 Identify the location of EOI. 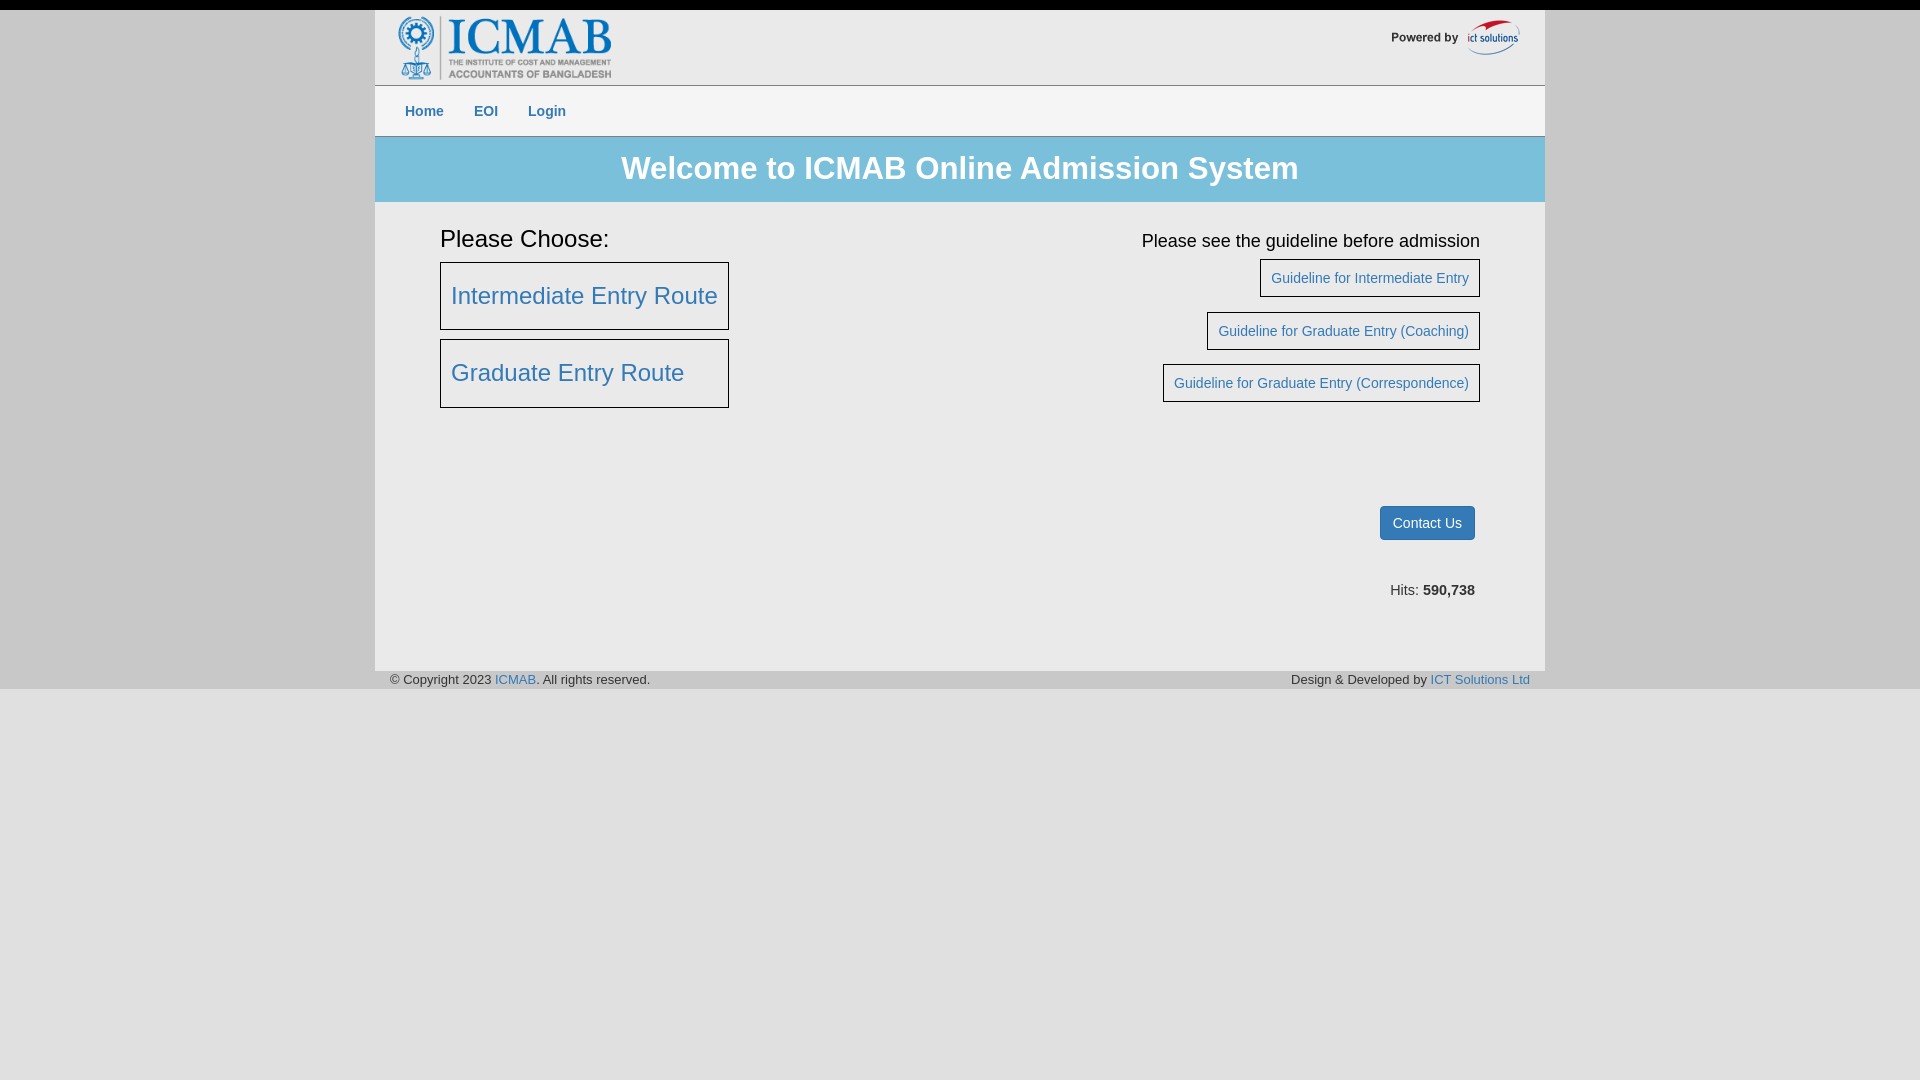
(486, 111).